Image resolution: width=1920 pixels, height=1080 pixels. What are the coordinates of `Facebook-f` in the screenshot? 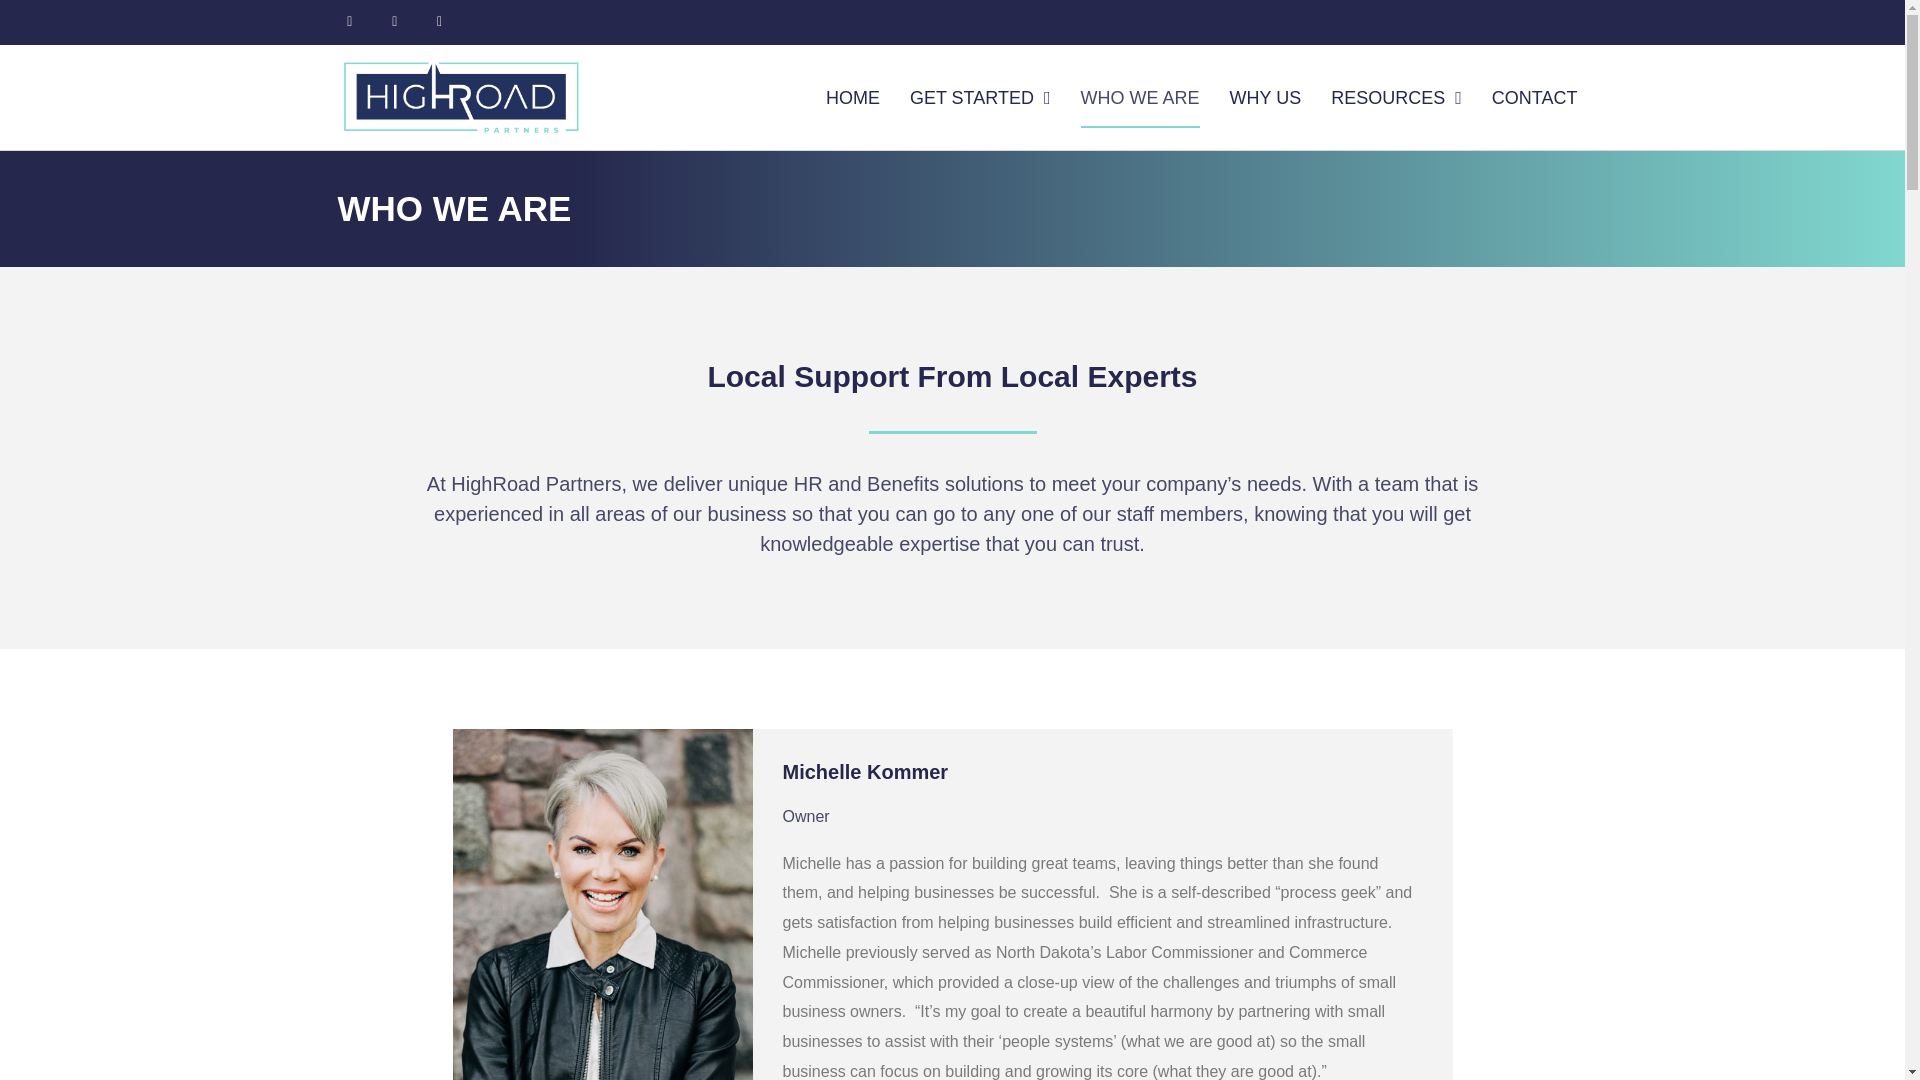 It's located at (394, 22).